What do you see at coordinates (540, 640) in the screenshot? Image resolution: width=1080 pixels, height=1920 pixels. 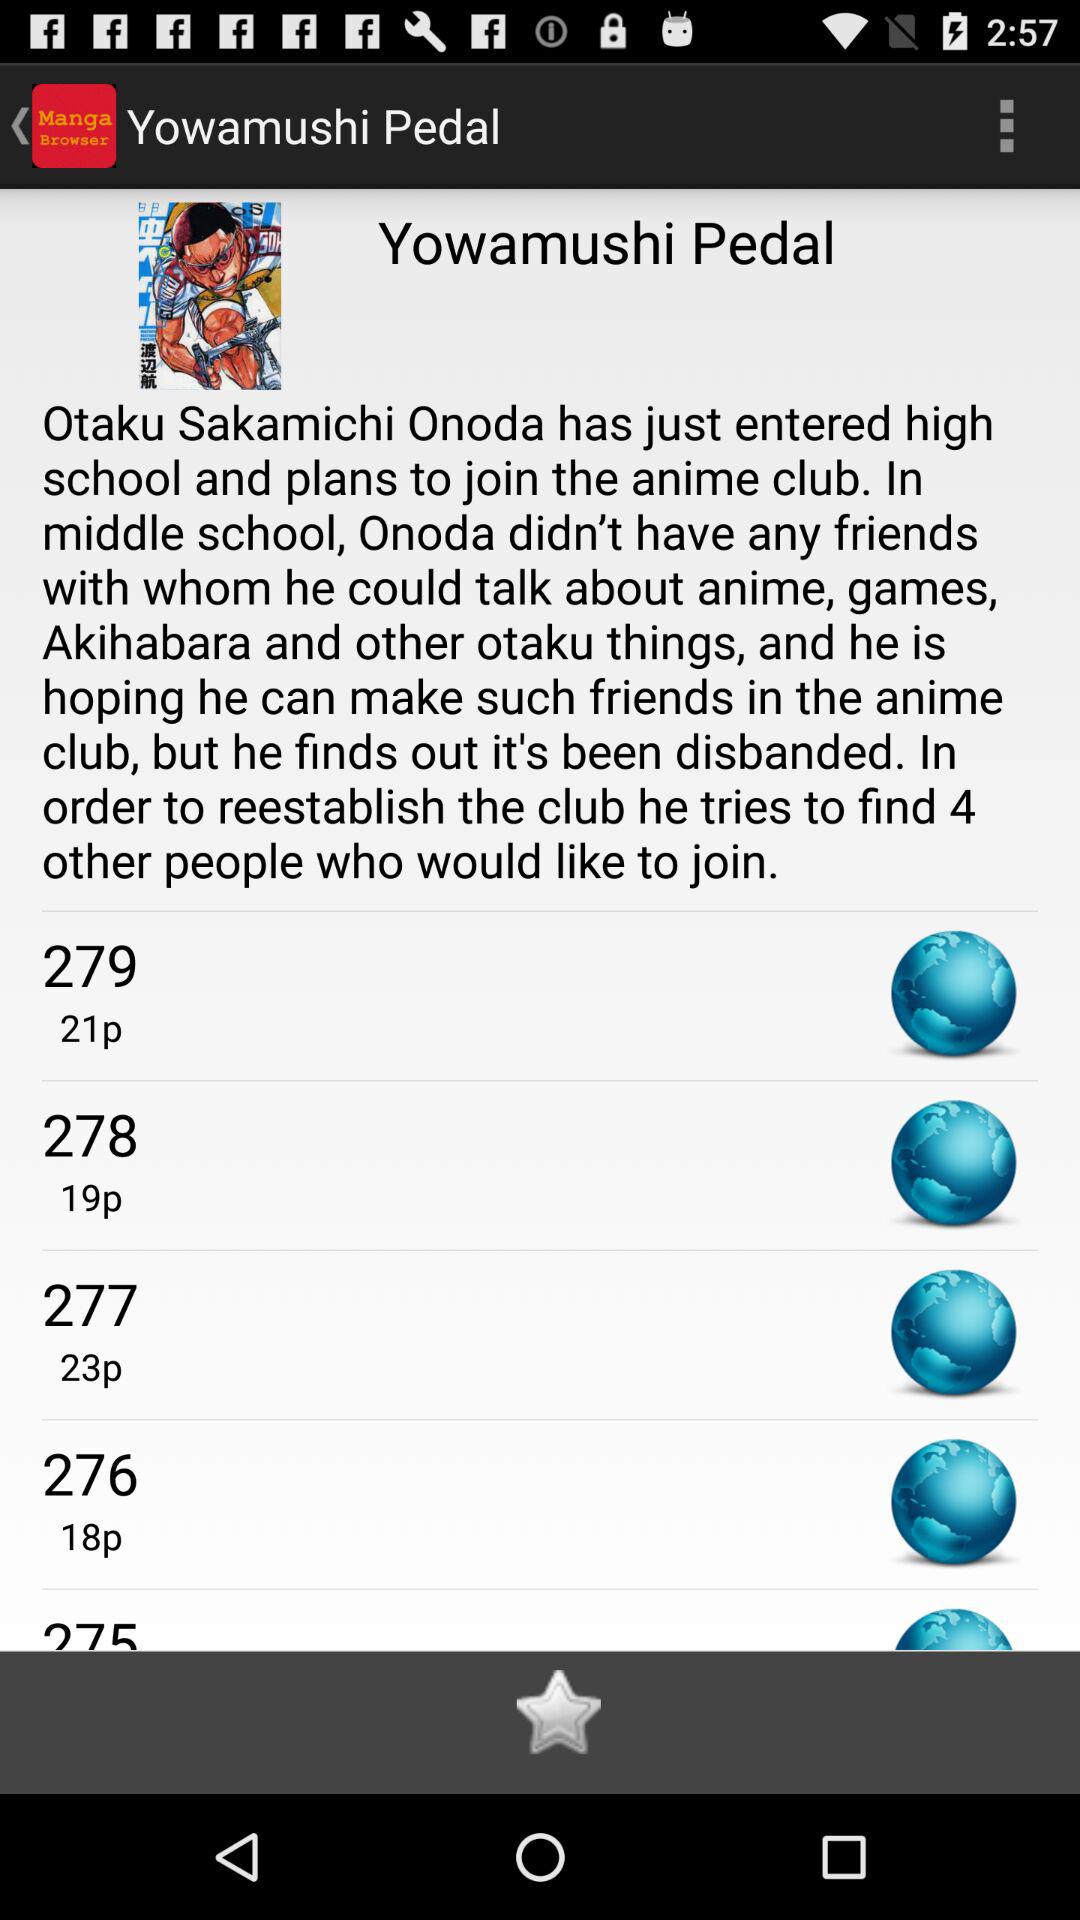 I see `tap otaku sakamichi onoda app` at bounding box center [540, 640].